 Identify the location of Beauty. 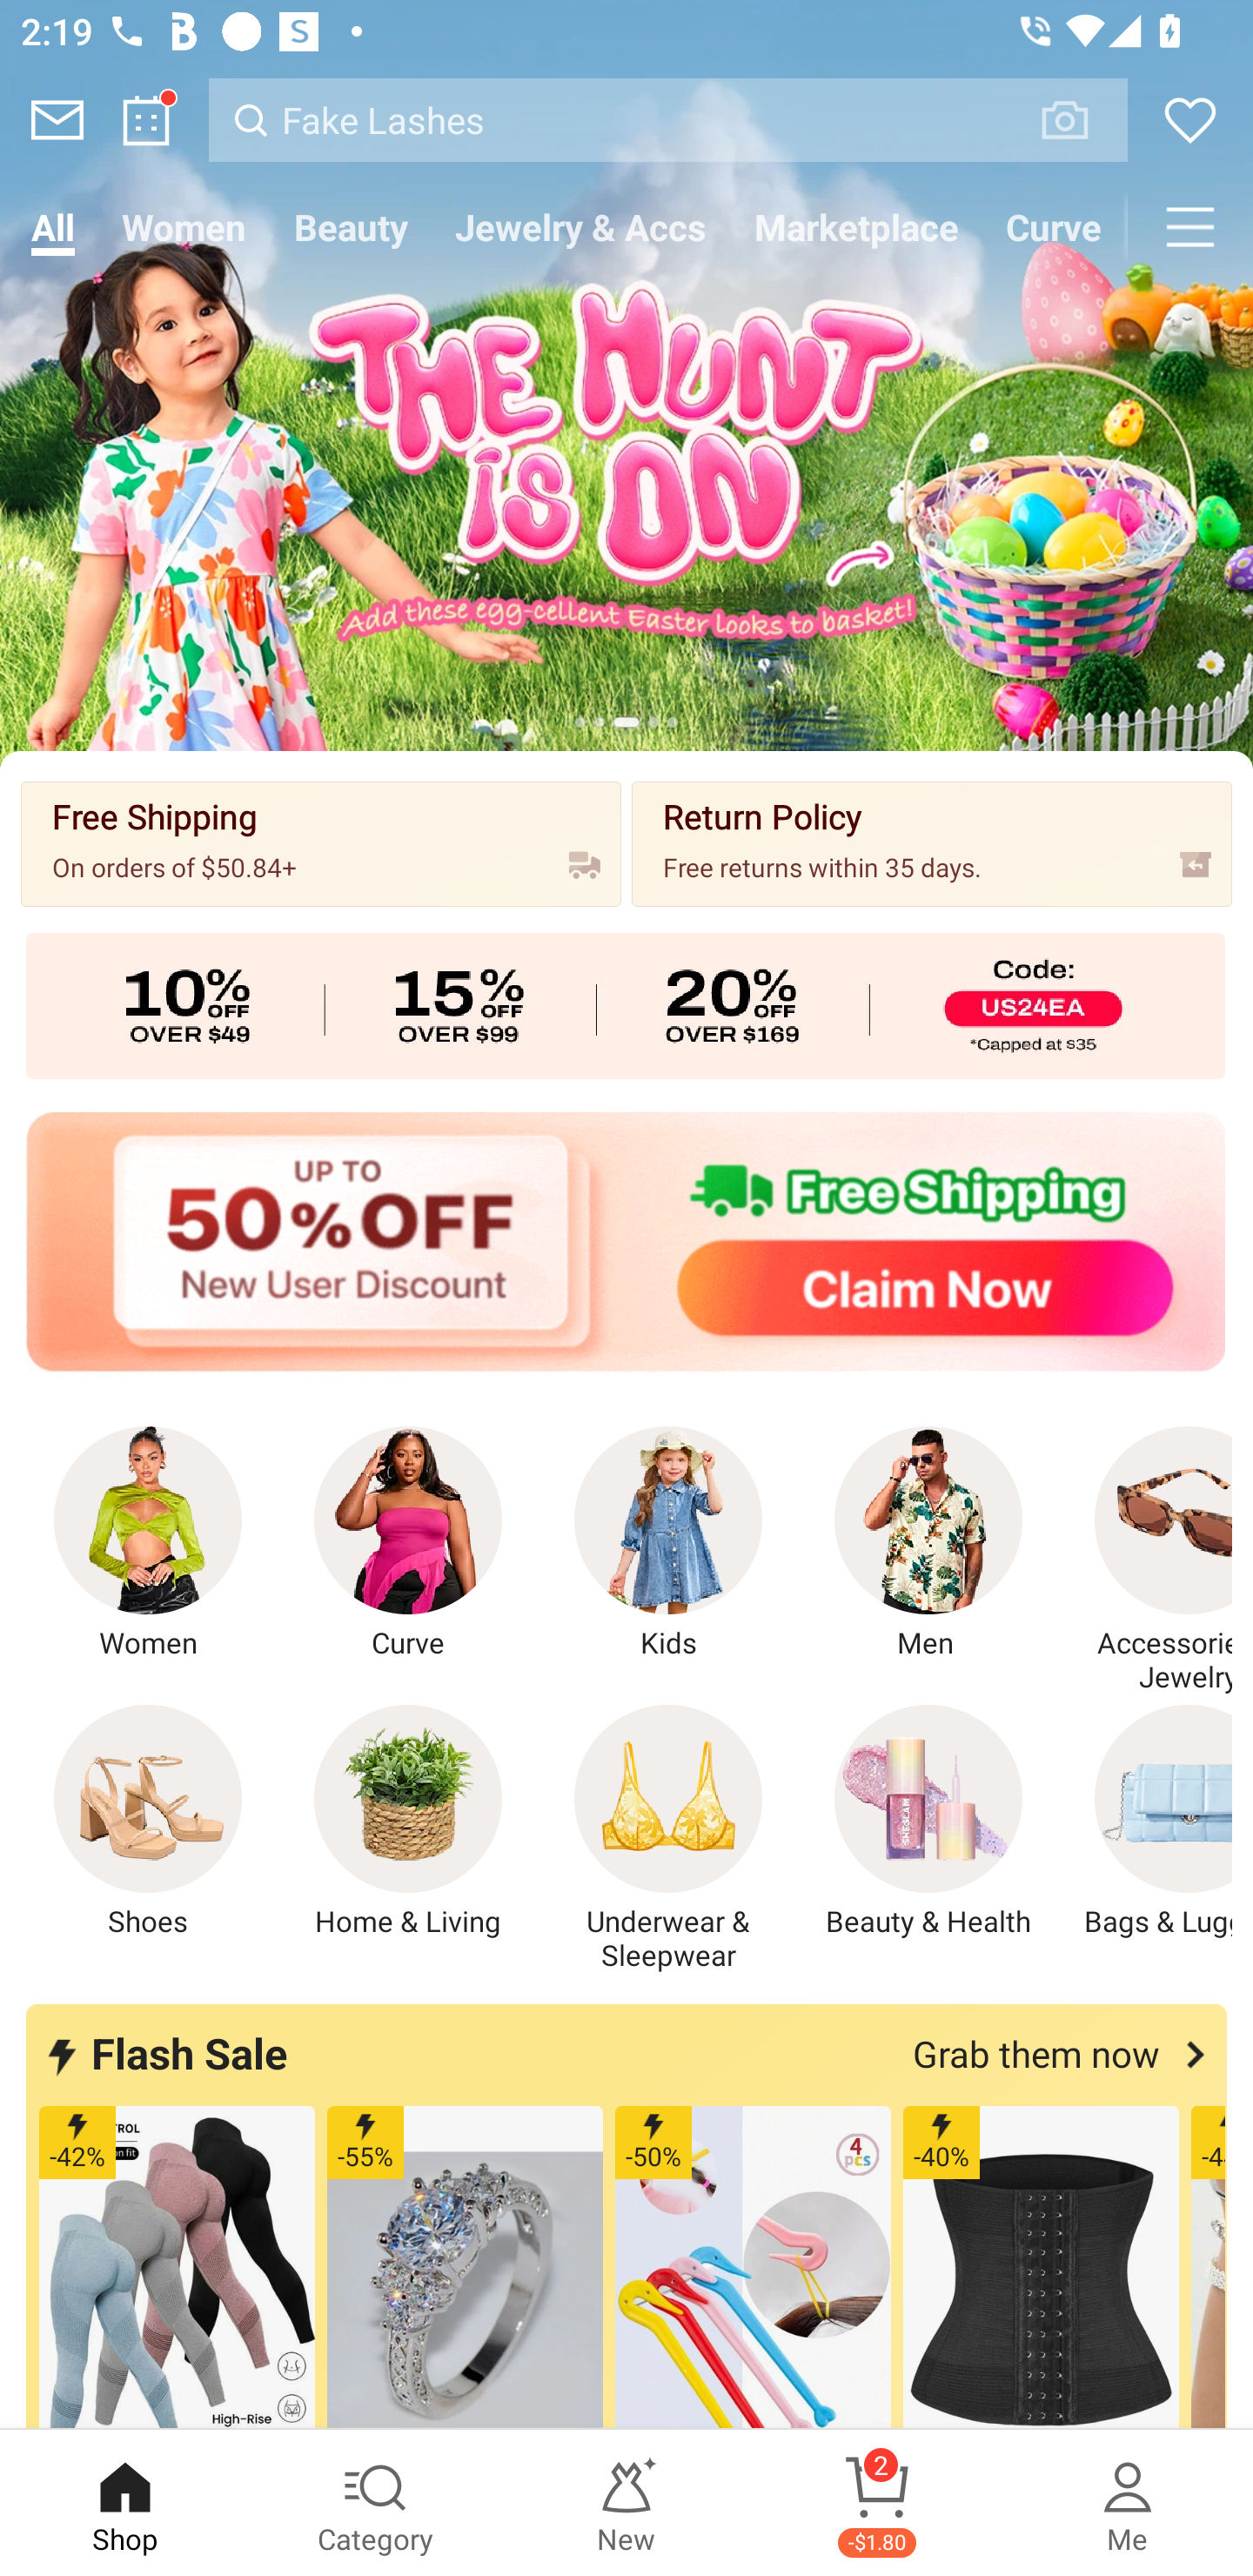
(351, 226).